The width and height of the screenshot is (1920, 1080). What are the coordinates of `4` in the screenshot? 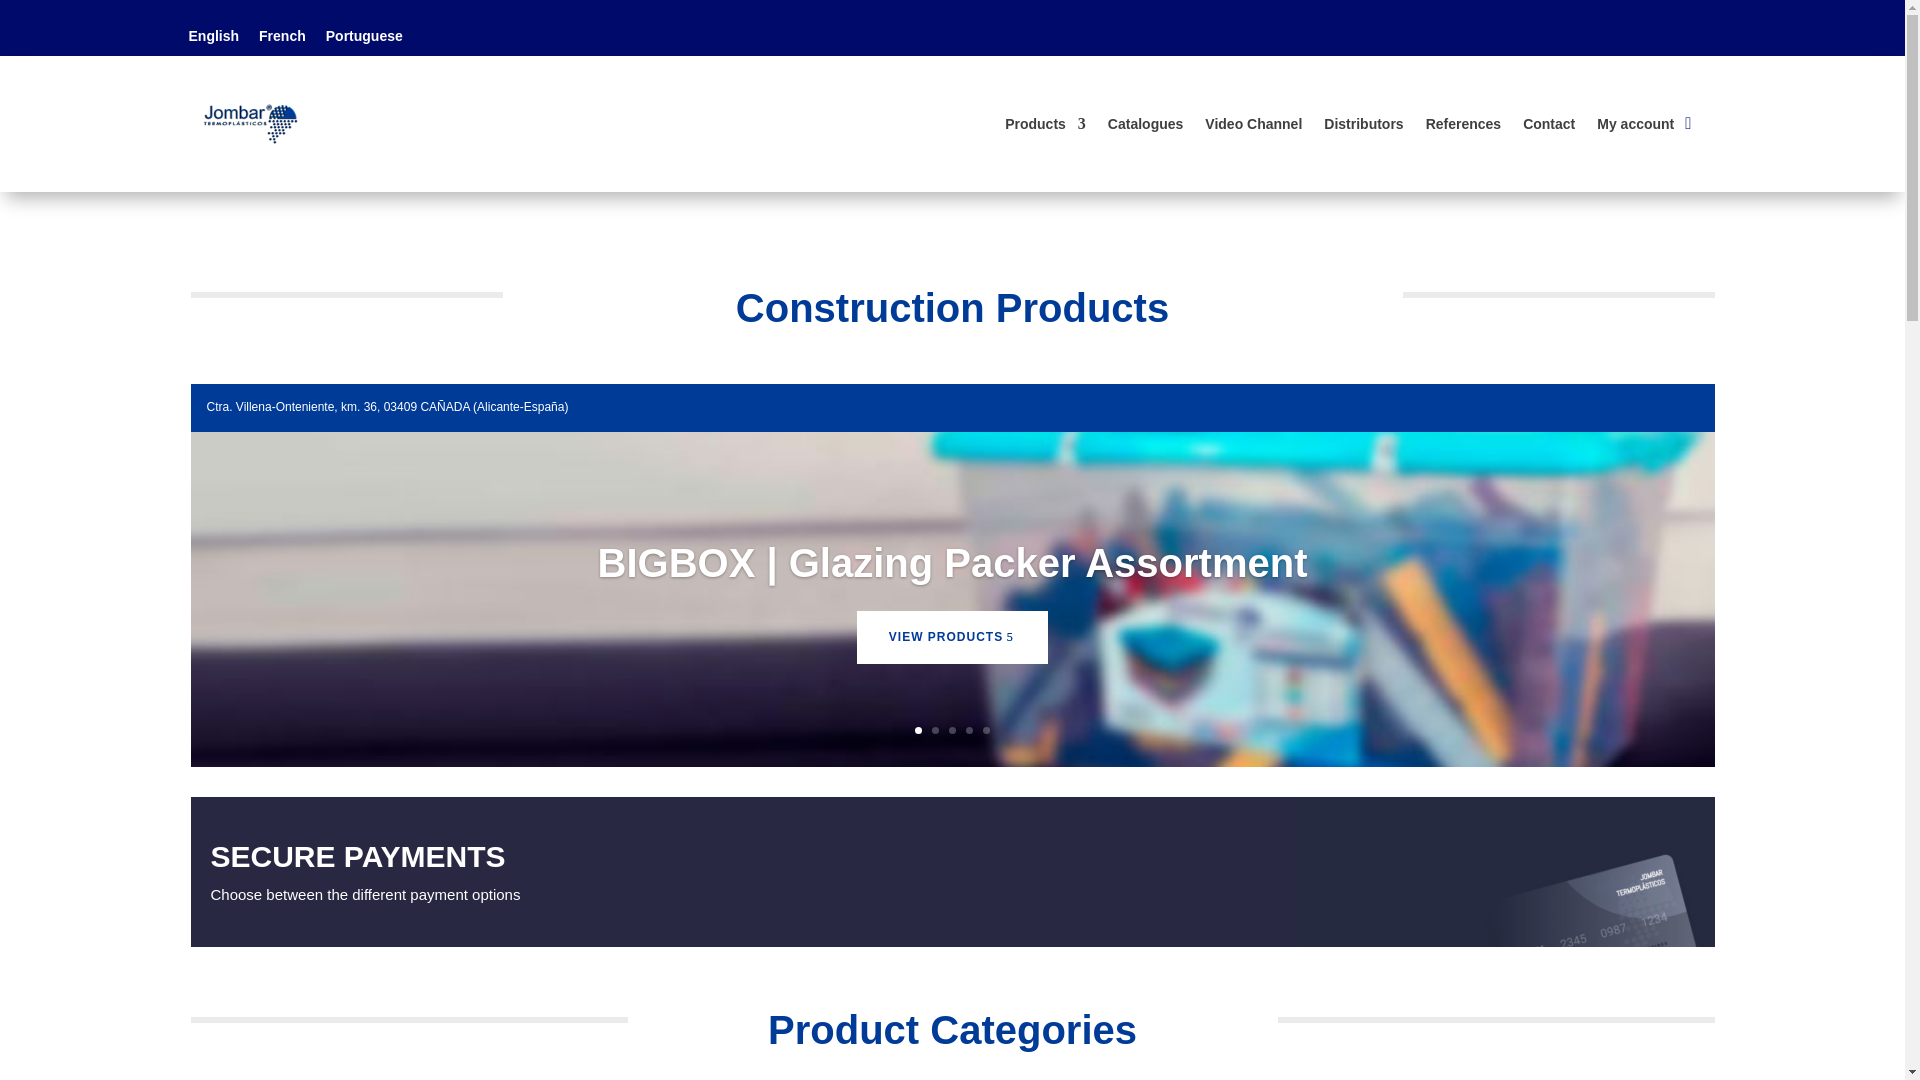 It's located at (969, 730).